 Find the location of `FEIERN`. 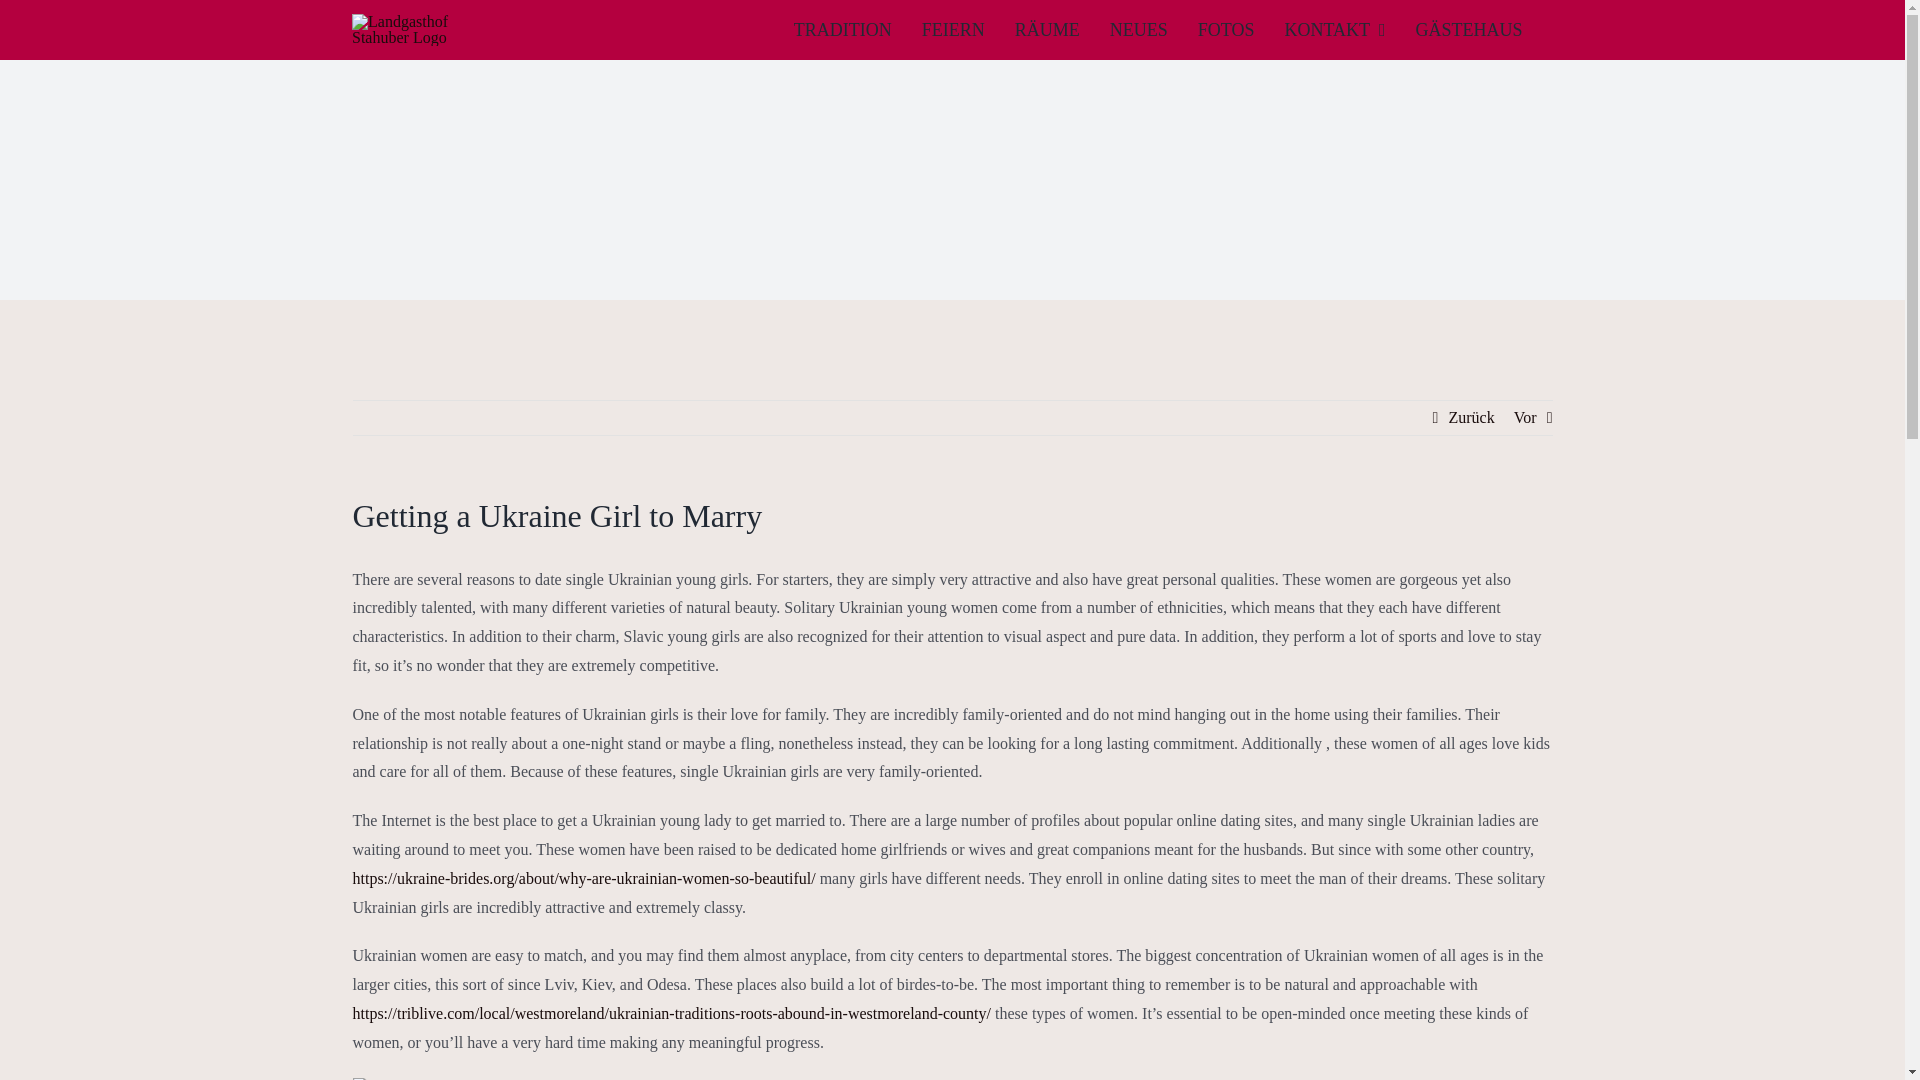

FEIERN is located at coordinates (968, 30).